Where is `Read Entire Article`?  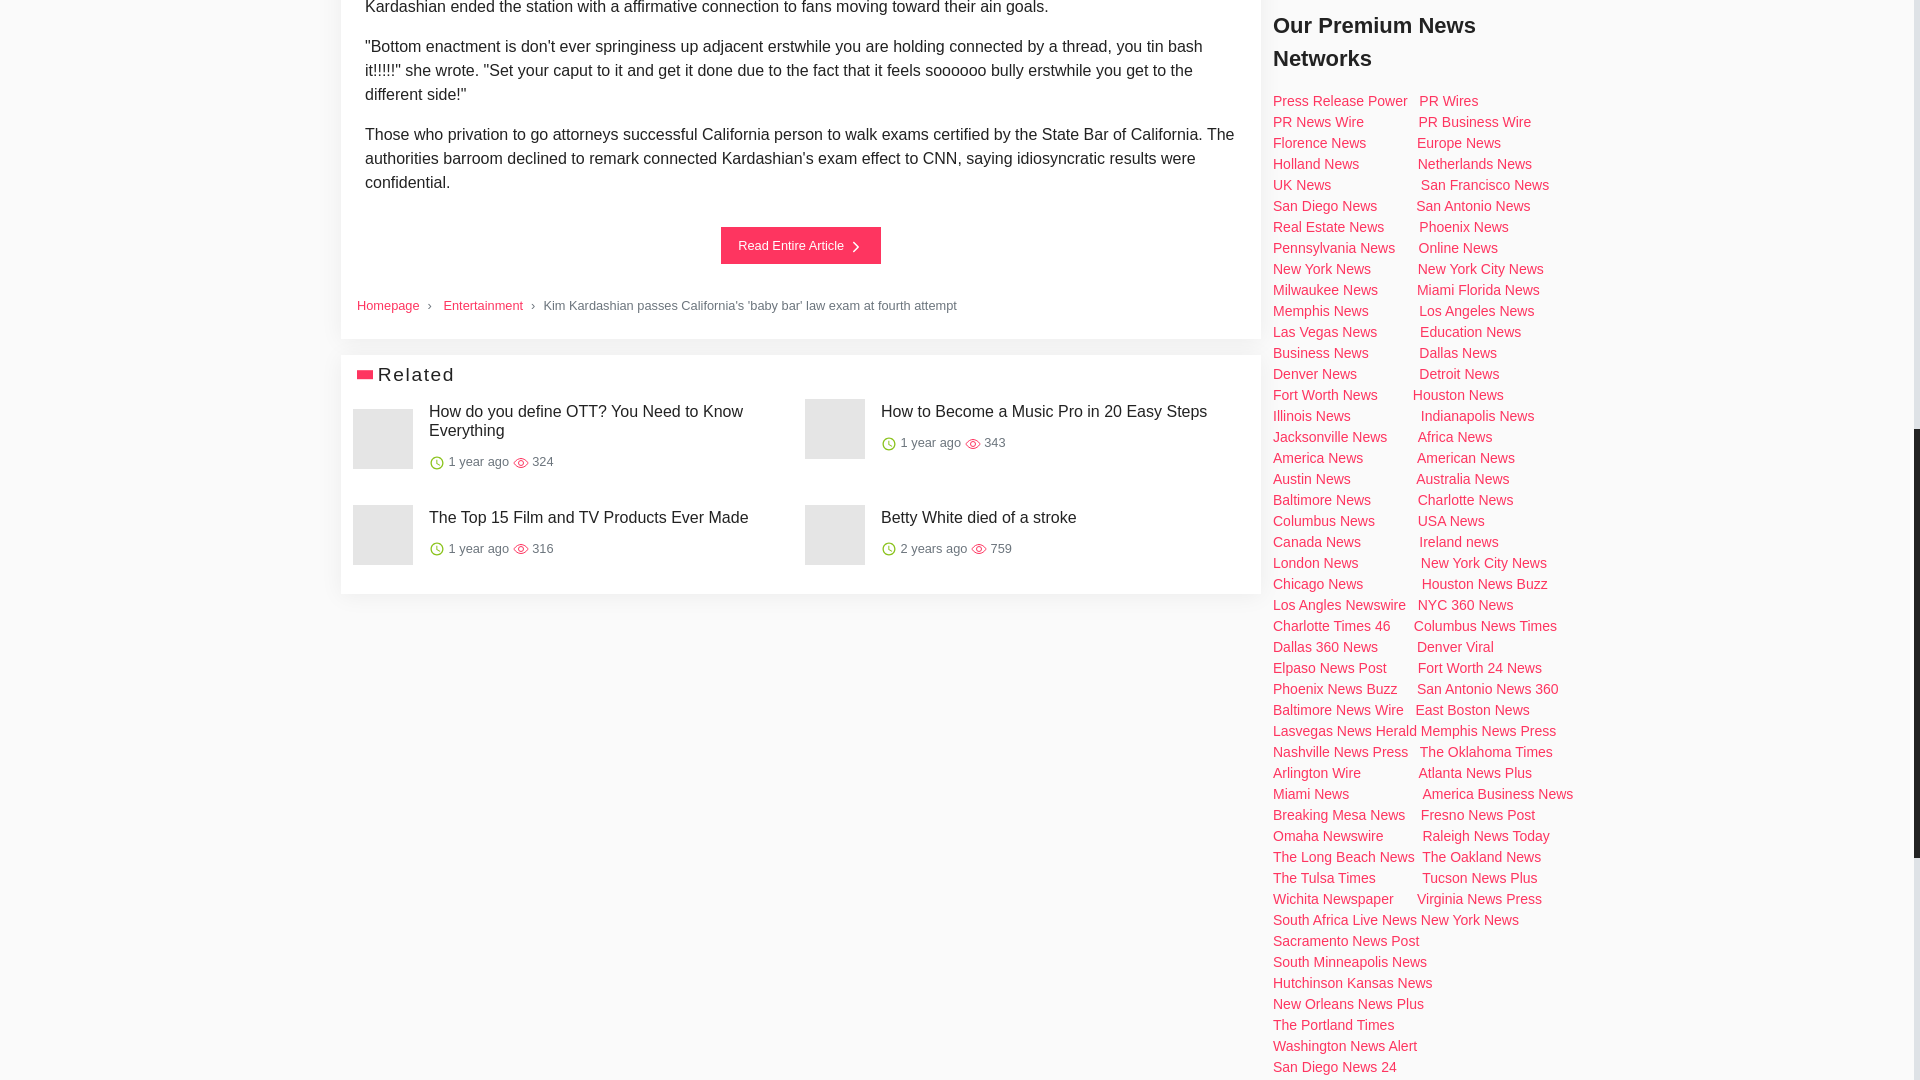 Read Entire Article is located at coordinates (801, 244).